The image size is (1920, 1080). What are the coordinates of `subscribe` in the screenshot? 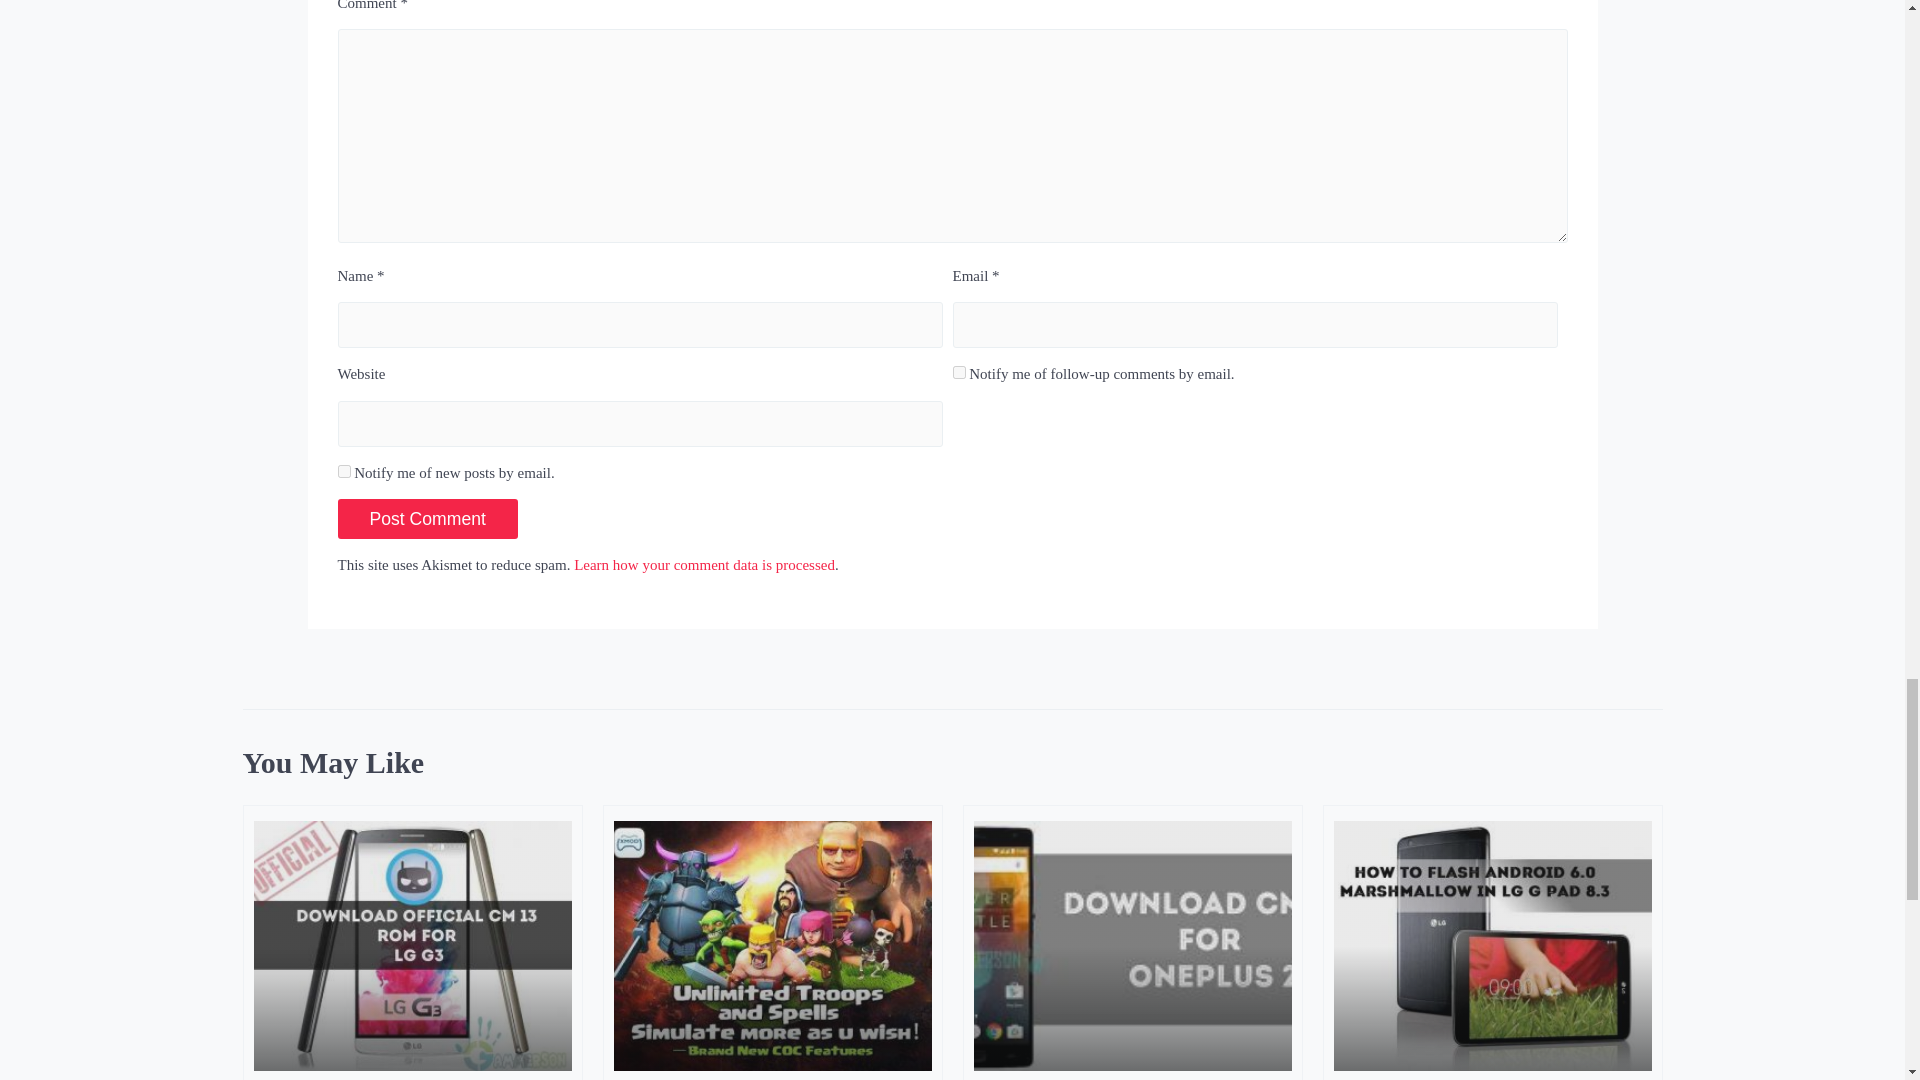 It's located at (344, 472).